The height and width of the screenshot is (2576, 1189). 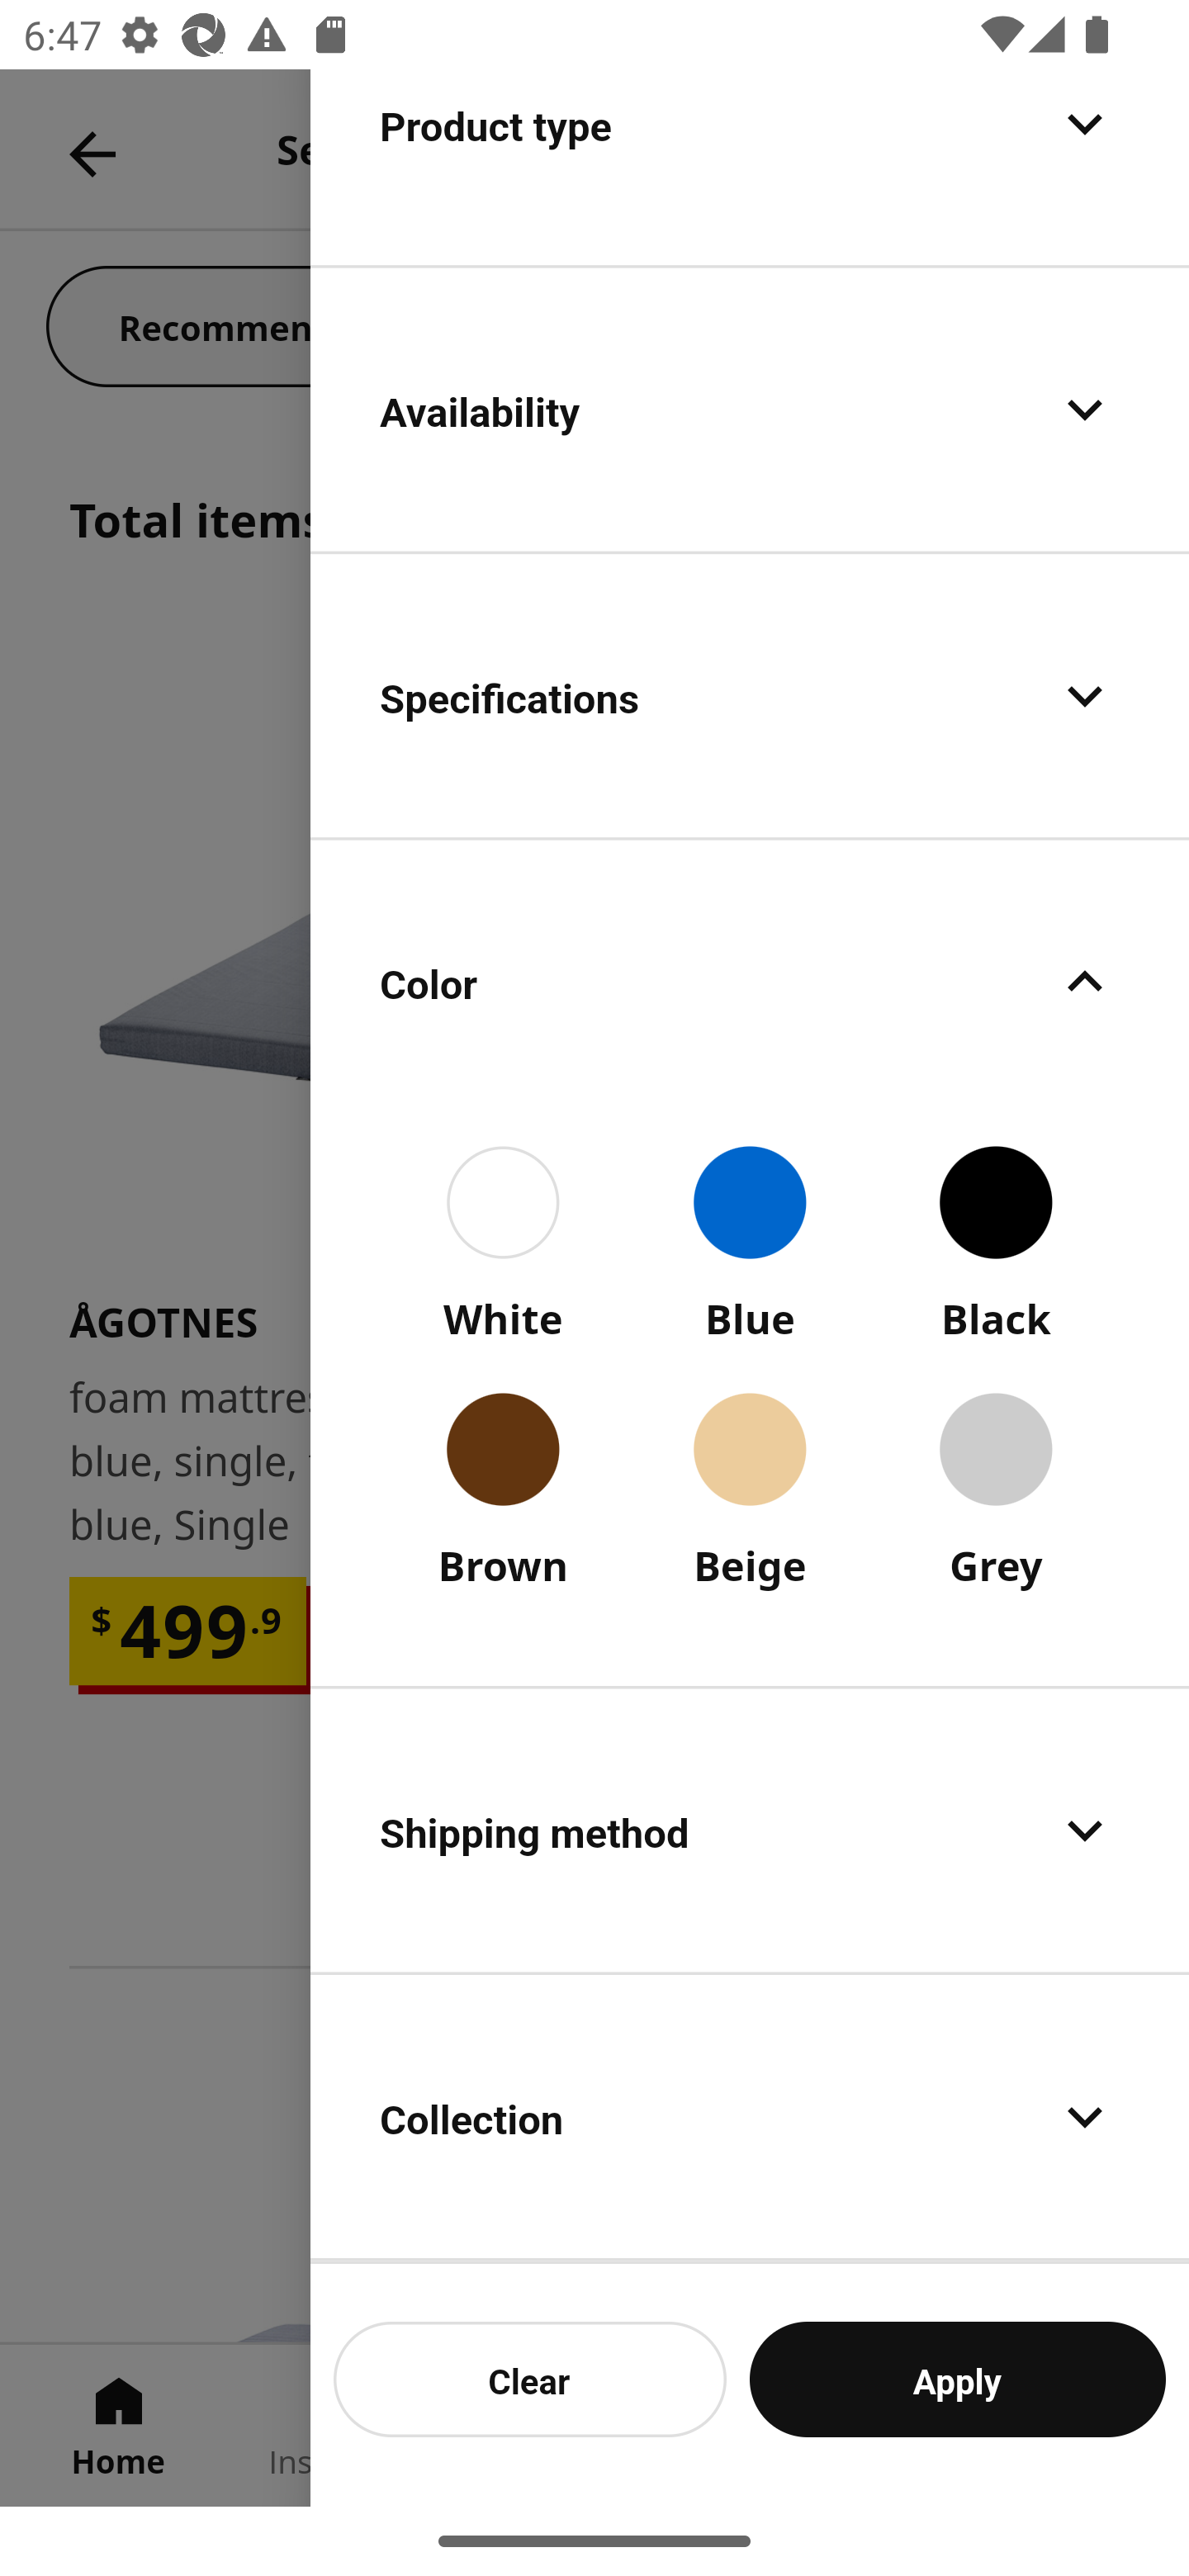 What do you see at coordinates (750, 981) in the screenshot?
I see `Color` at bounding box center [750, 981].